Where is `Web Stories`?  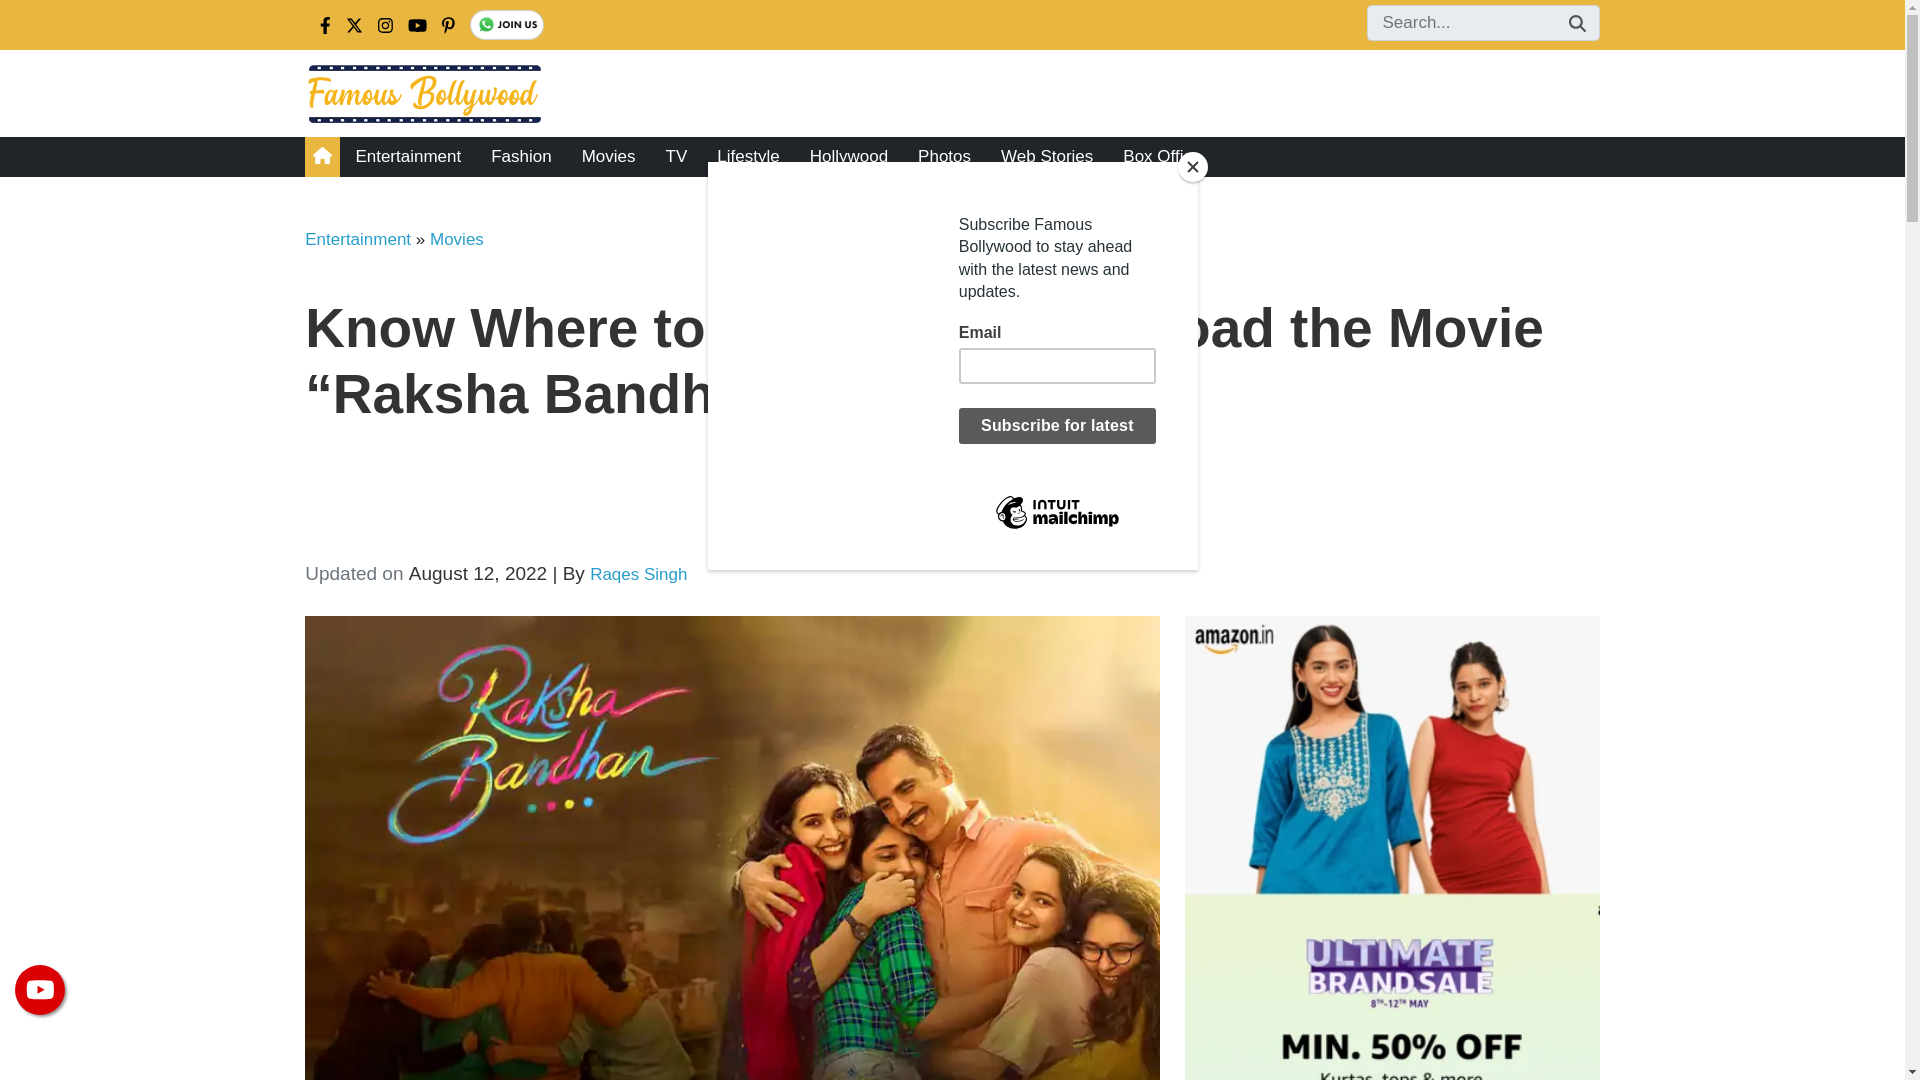
Web Stories is located at coordinates (1046, 157).